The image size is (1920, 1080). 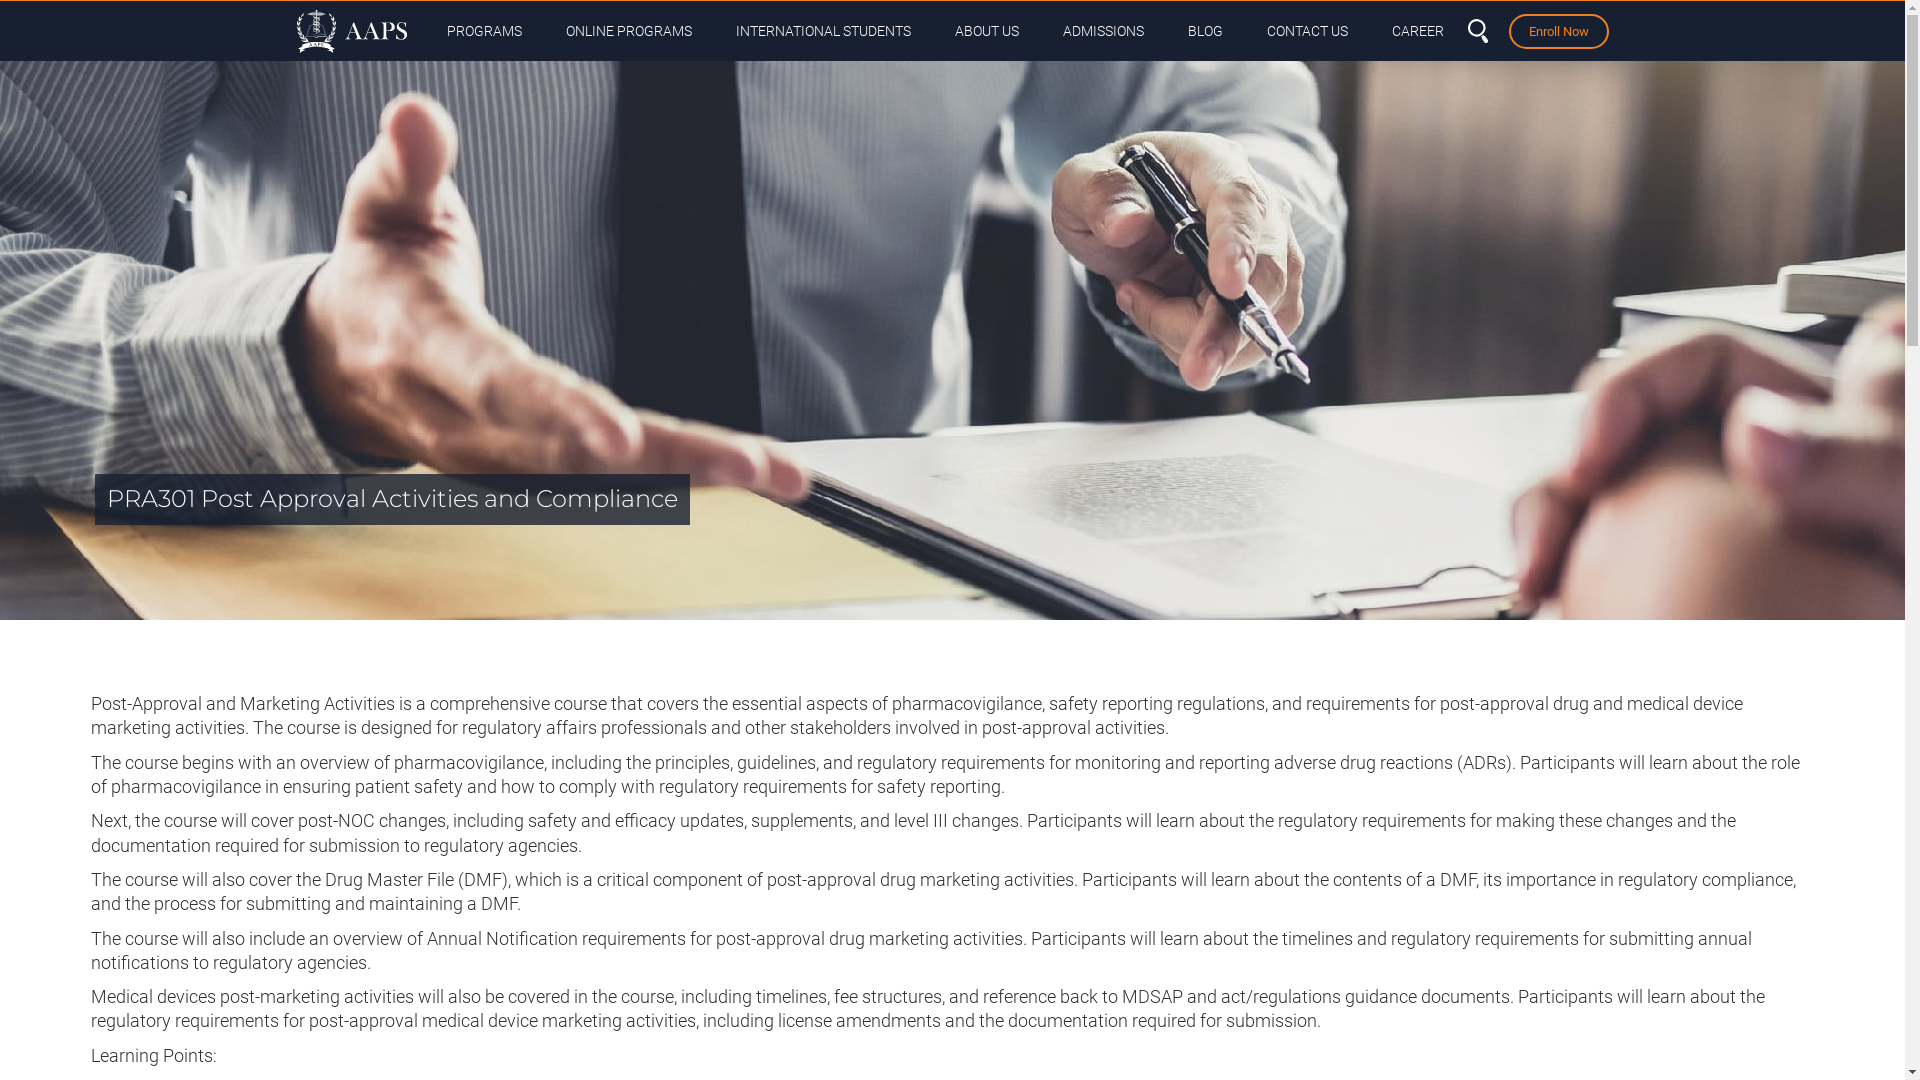 I want to click on INTERNATIONAL STUDENTS, so click(x=824, y=31).